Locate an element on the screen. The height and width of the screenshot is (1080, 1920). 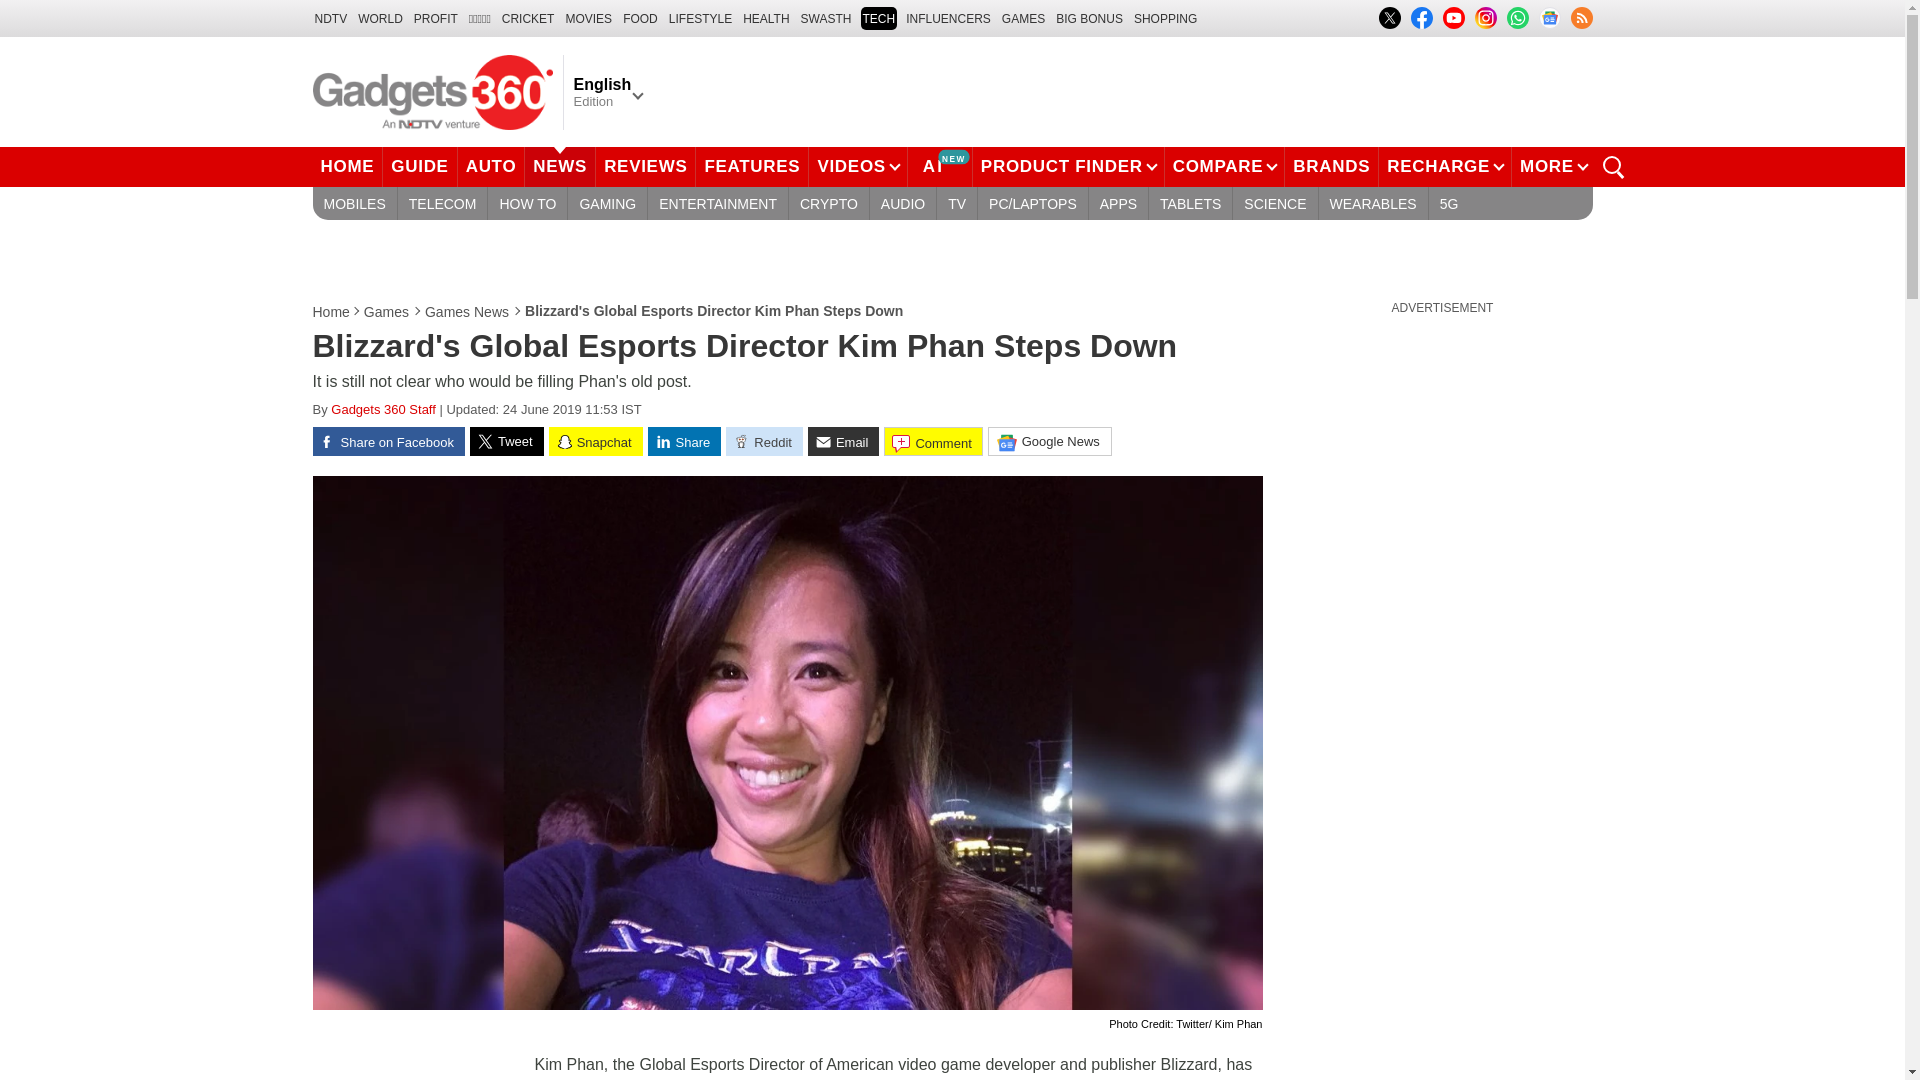
TECH is located at coordinates (878, 18).